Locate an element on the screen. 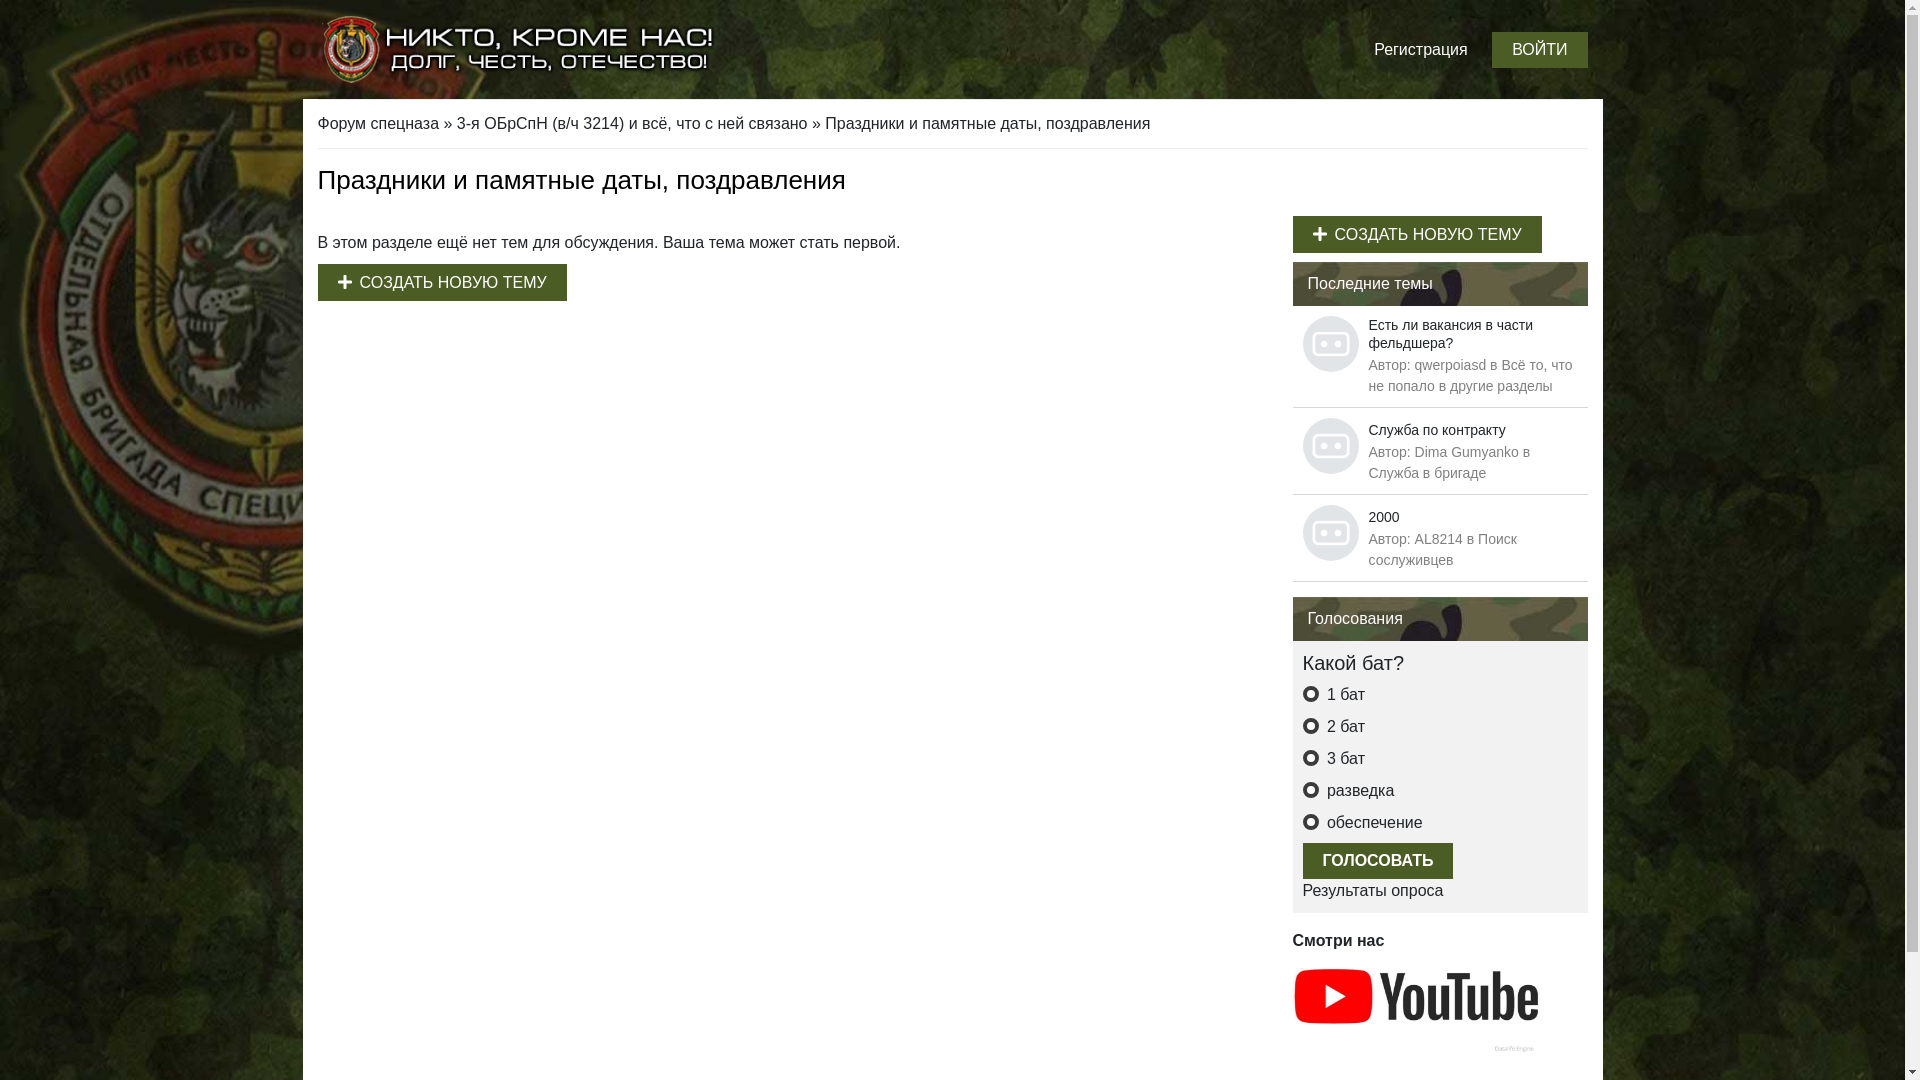 The image size is (1920, 1080). qwerpoiasd is located at coordinates (1451, 365).